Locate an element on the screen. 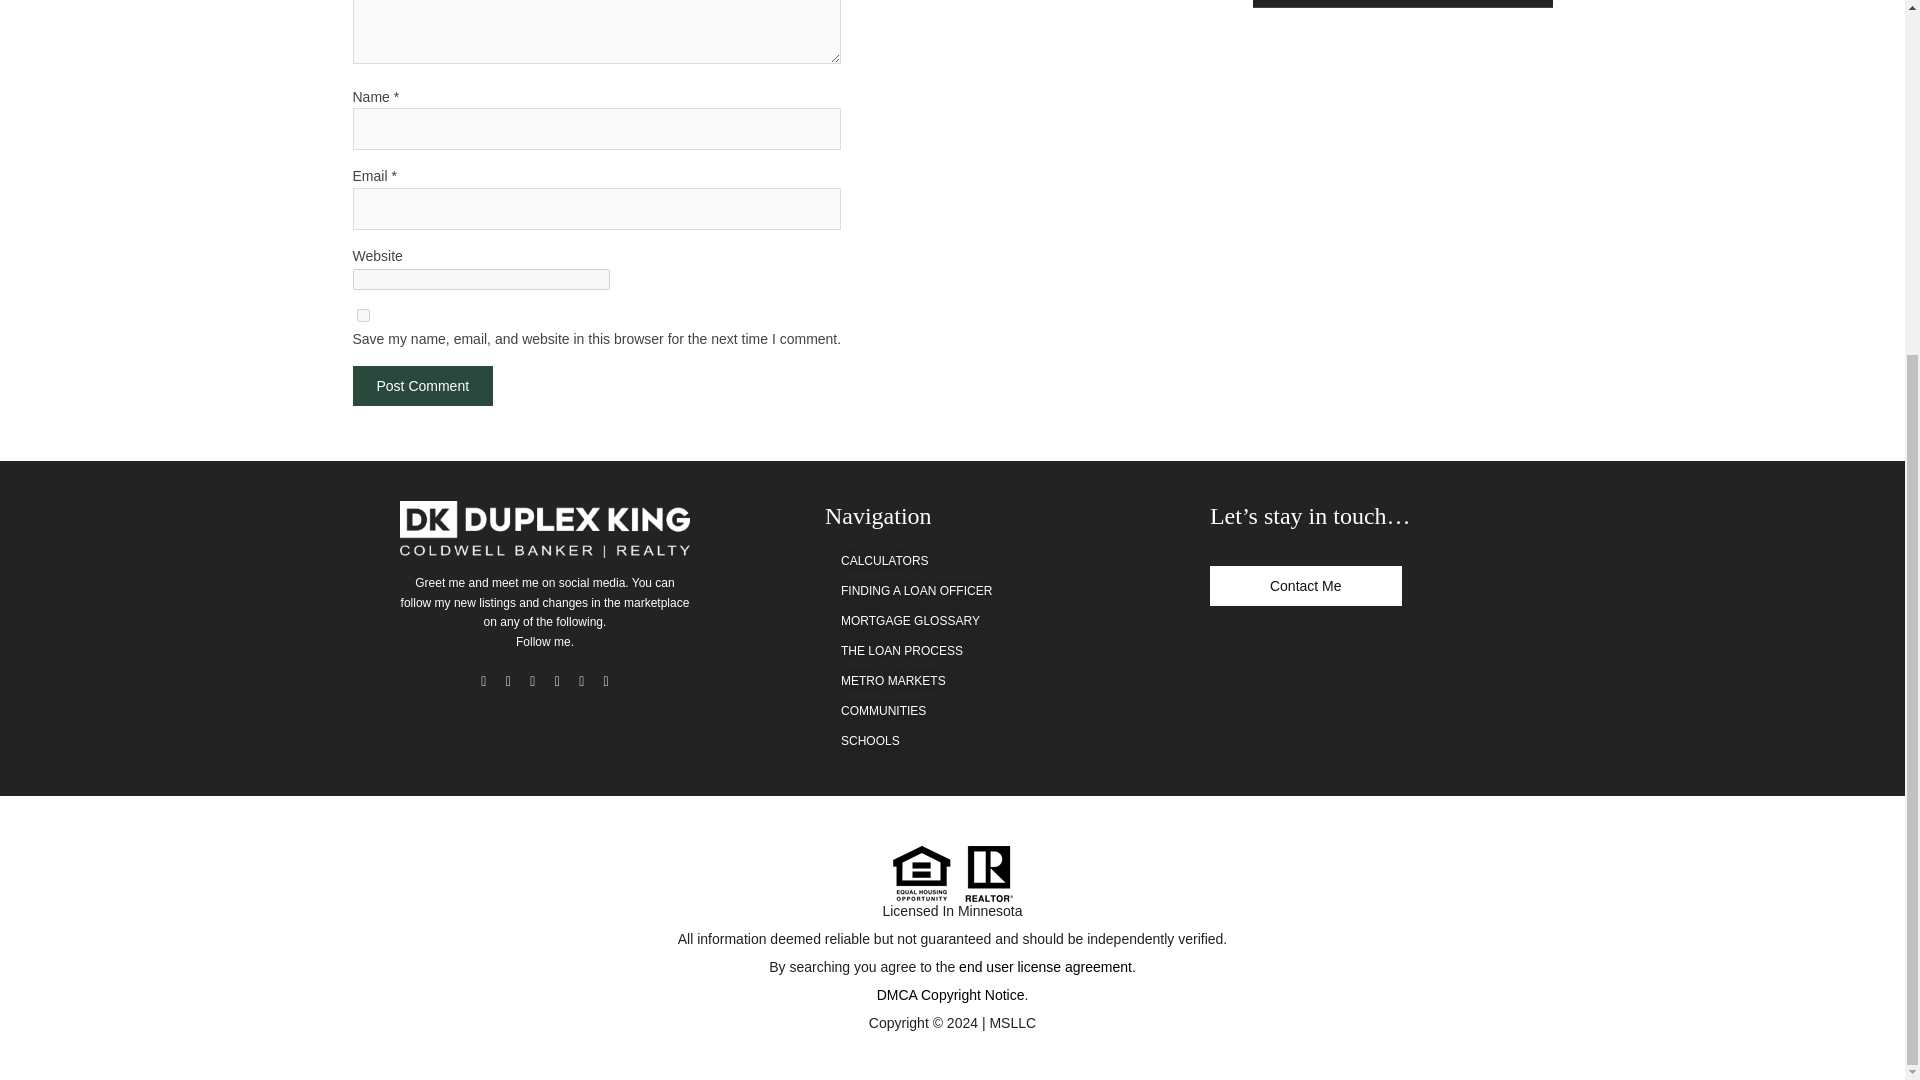  Post Comment is located at coordinates (422, 386).